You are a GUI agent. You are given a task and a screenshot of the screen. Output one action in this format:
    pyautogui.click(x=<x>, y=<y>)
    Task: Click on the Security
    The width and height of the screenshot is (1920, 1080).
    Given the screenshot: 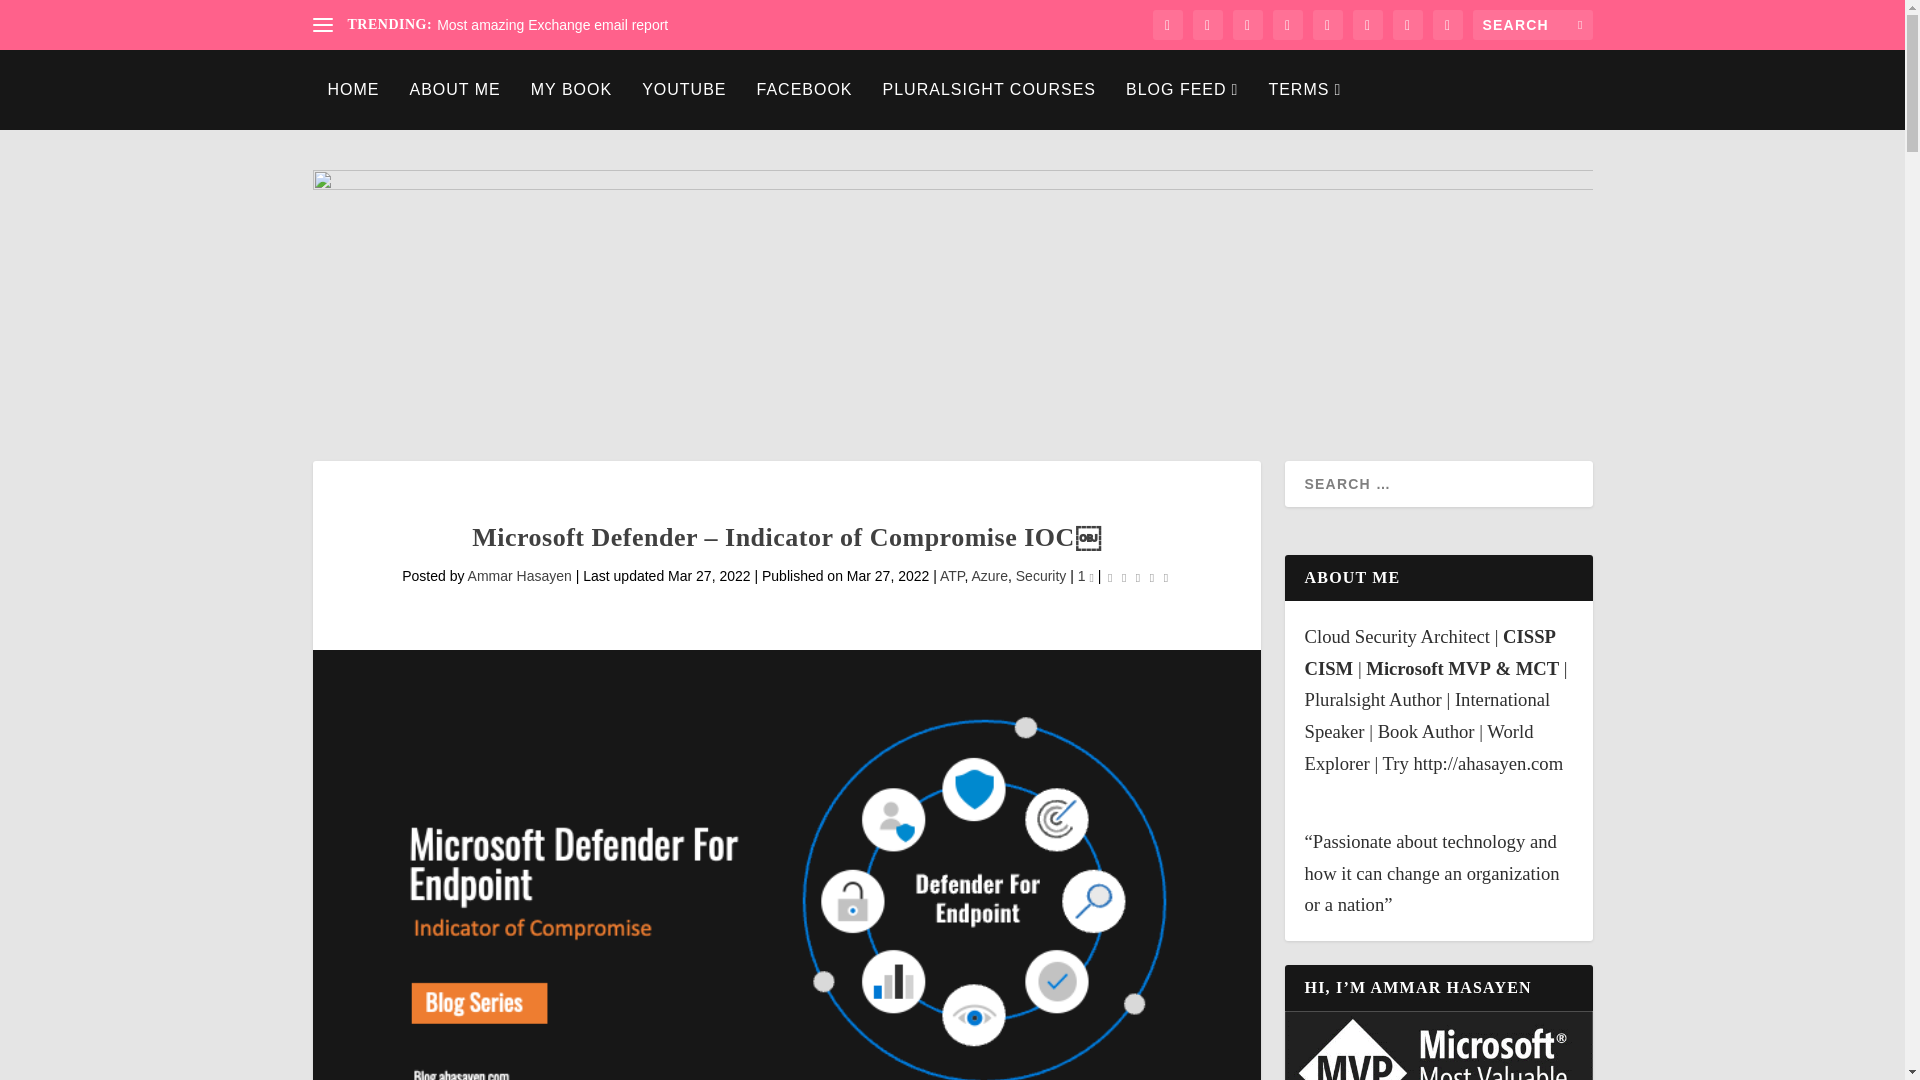 What is the action you would take?
    pyautogui.click(x=1041, y=576)
    